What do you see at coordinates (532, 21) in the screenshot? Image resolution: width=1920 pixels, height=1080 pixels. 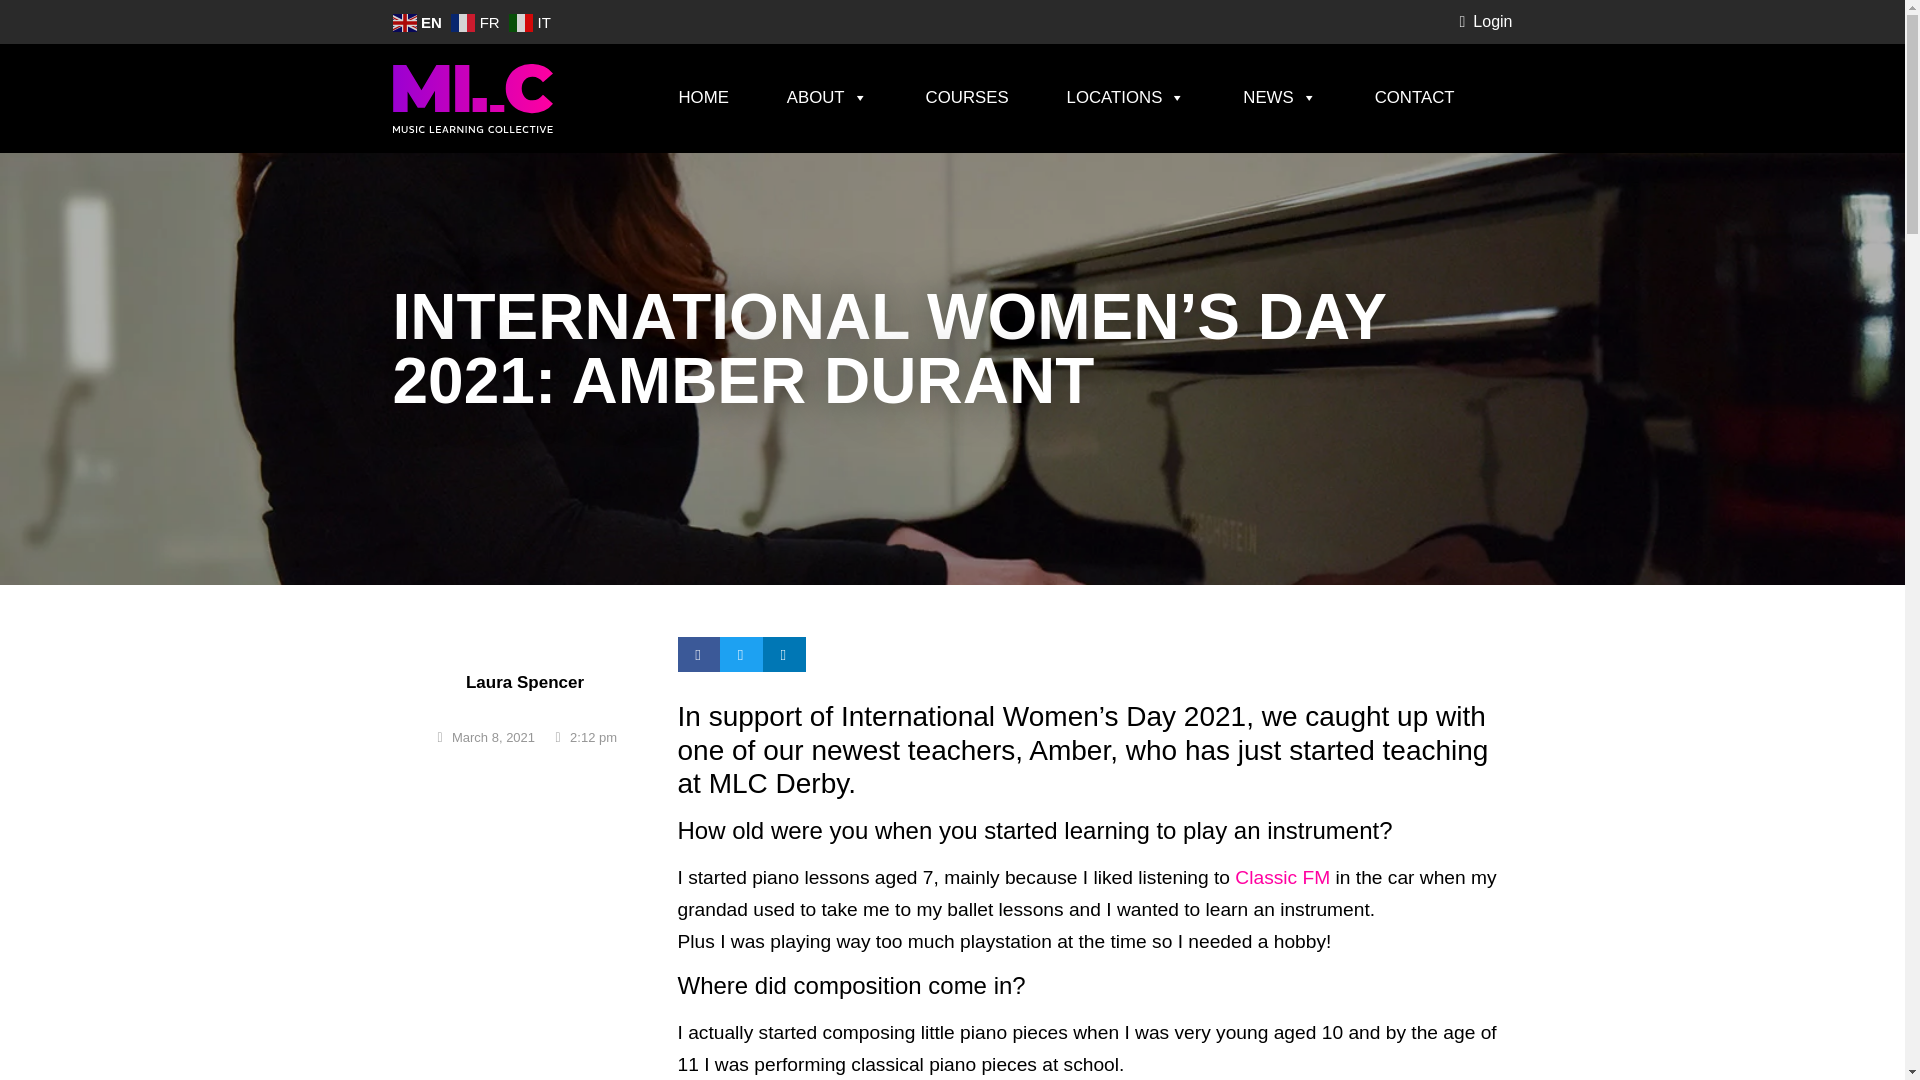 I see `IT` at bounding box center [532, 21].